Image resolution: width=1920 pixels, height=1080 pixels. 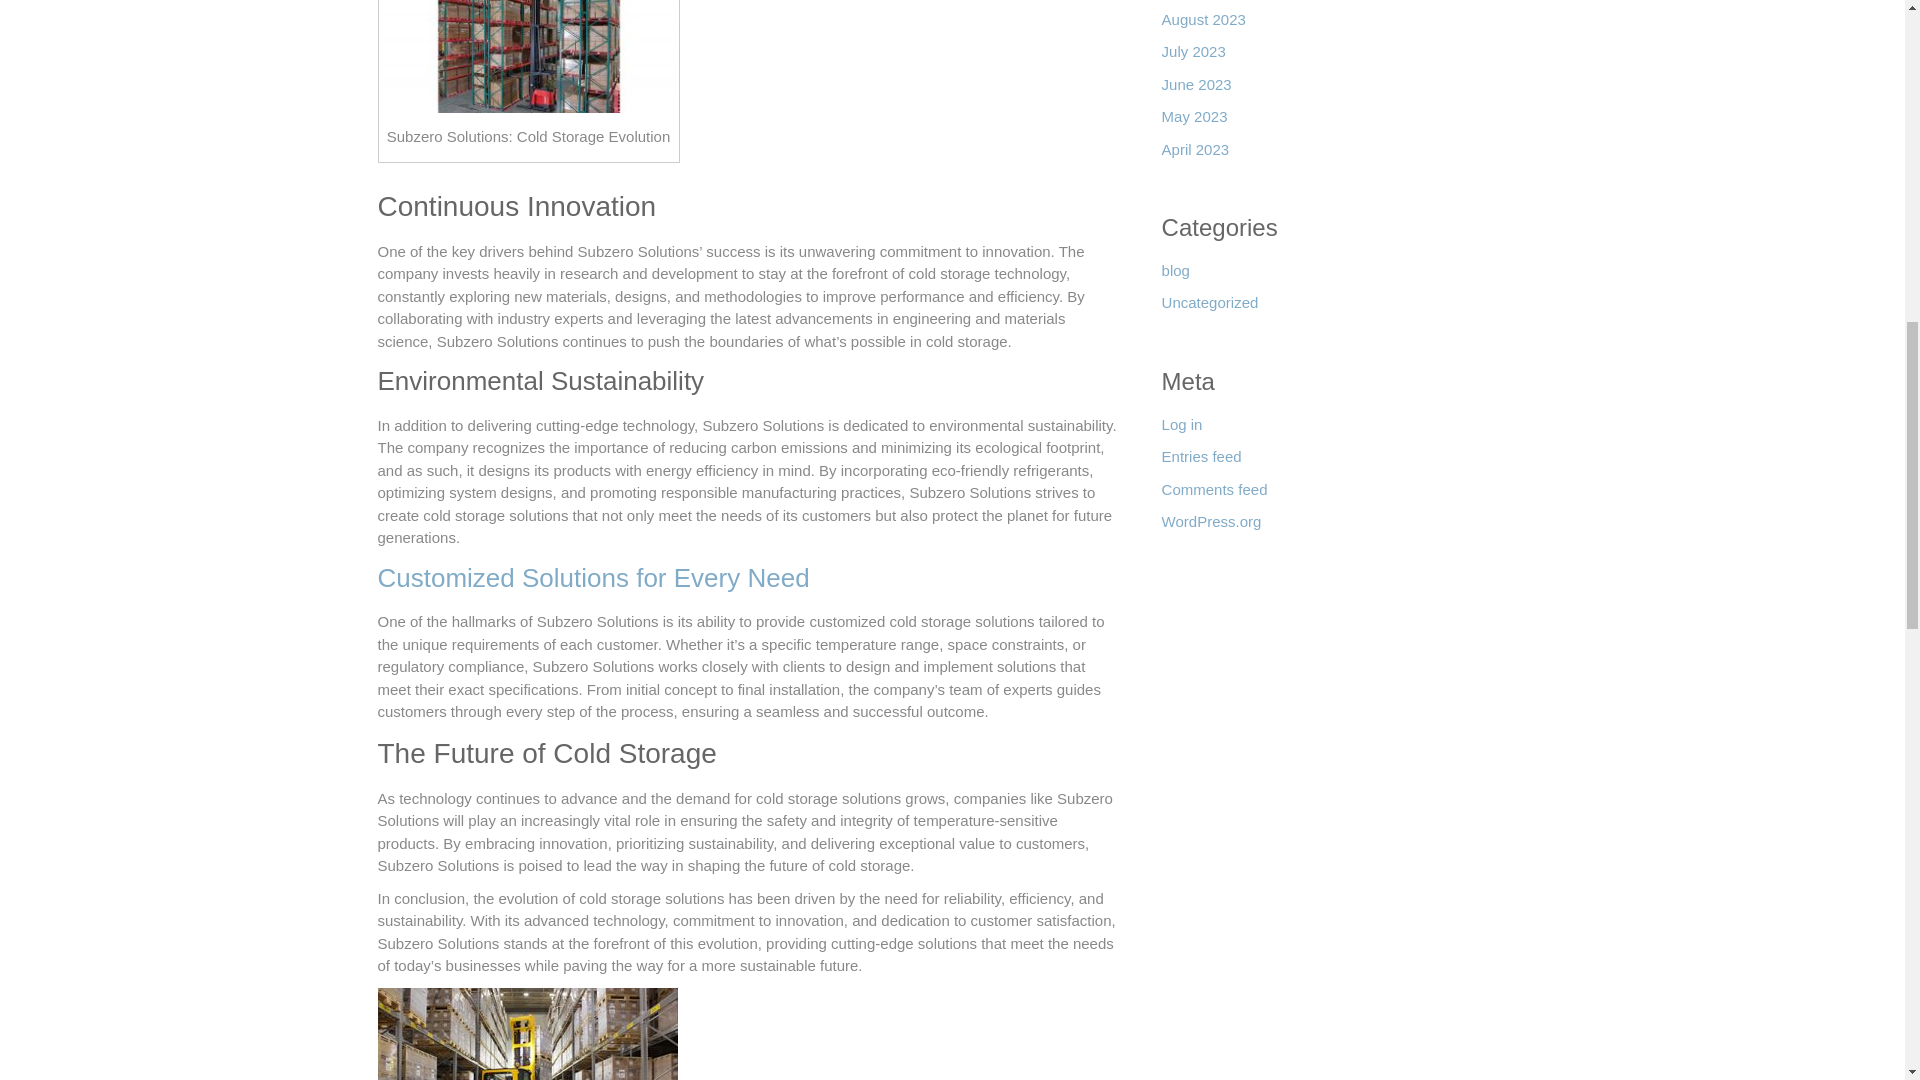 What do you see at coordinates (1216, 4) in the screenshot?
I see `September 2023` at bounding box center [1216, 4].